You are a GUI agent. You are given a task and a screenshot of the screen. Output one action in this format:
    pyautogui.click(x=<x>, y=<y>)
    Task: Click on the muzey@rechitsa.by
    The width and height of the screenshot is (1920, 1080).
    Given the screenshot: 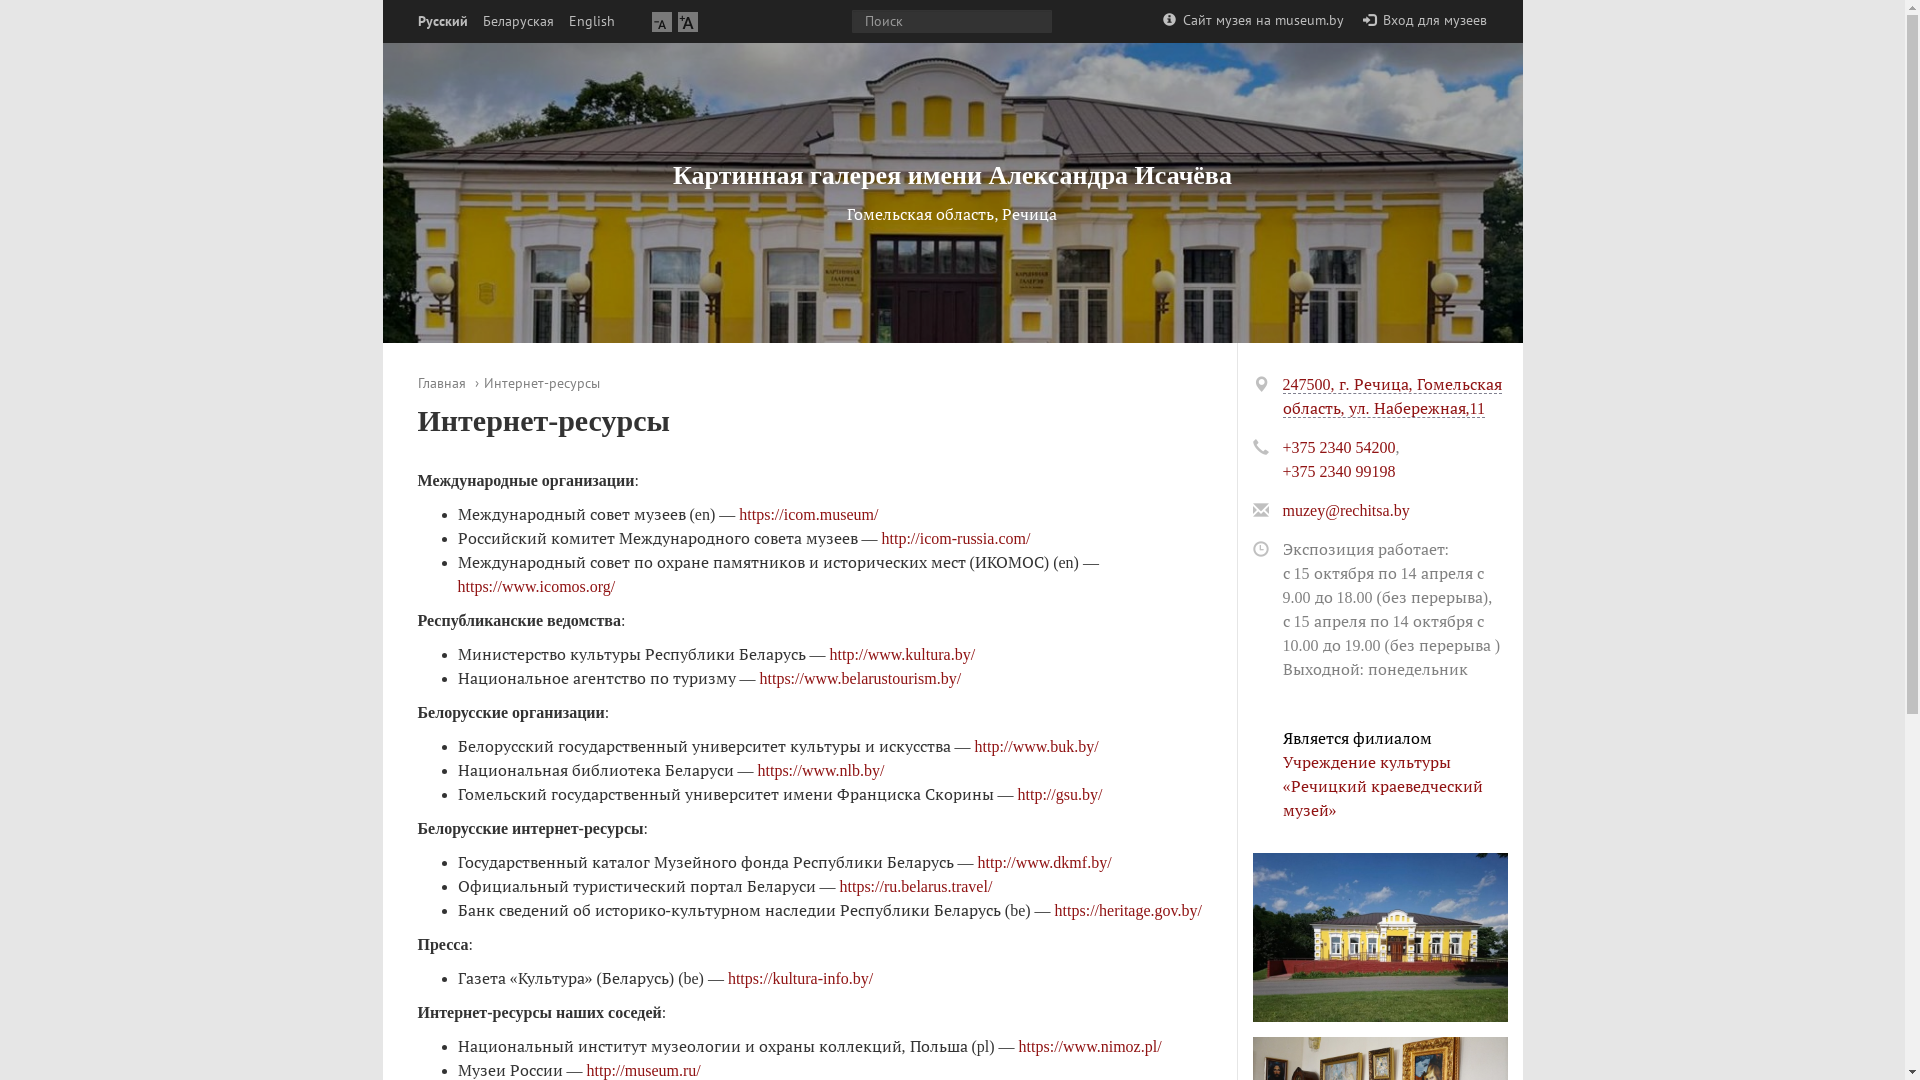 What is the action you would take?
    pyautogui.click(x=1346, y=510)
    